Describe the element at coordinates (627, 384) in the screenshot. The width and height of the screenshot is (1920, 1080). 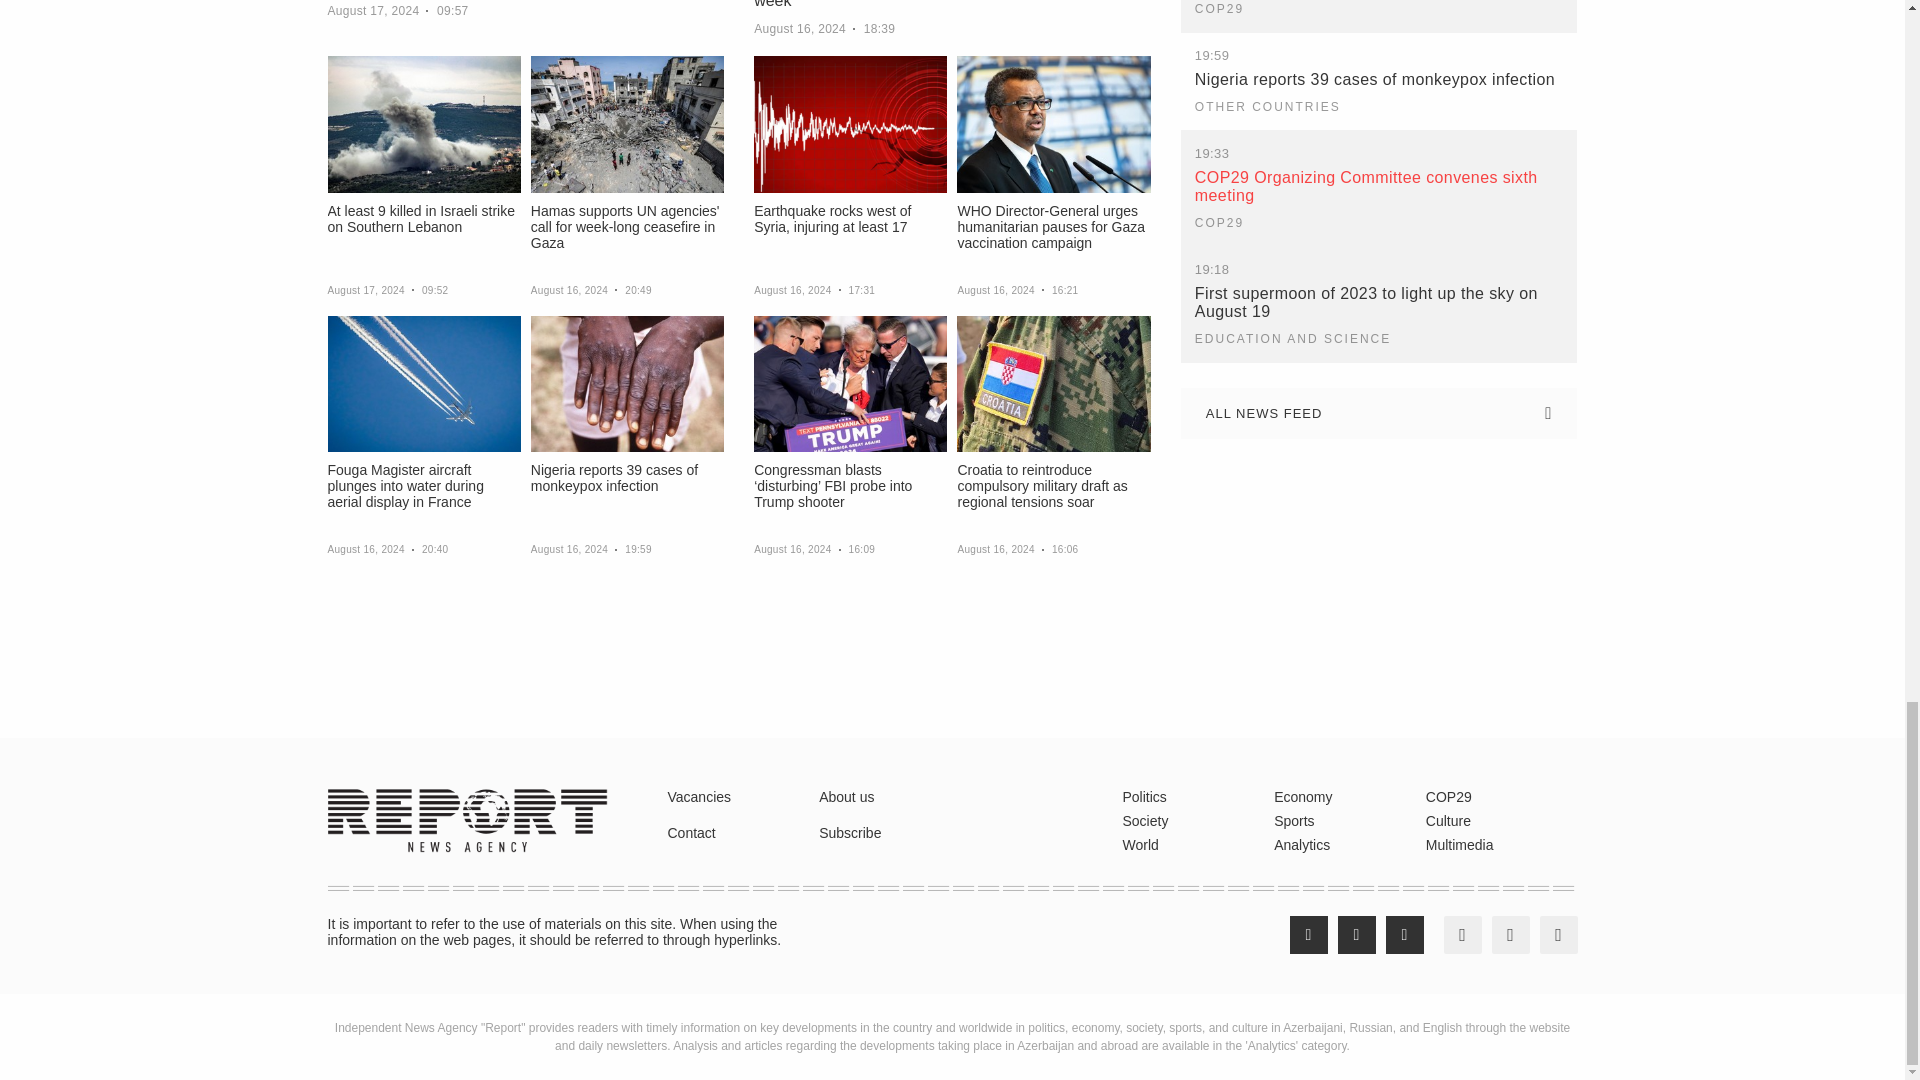
I see `Nigeria reports 39 cases of monkeypox infection` at that location.